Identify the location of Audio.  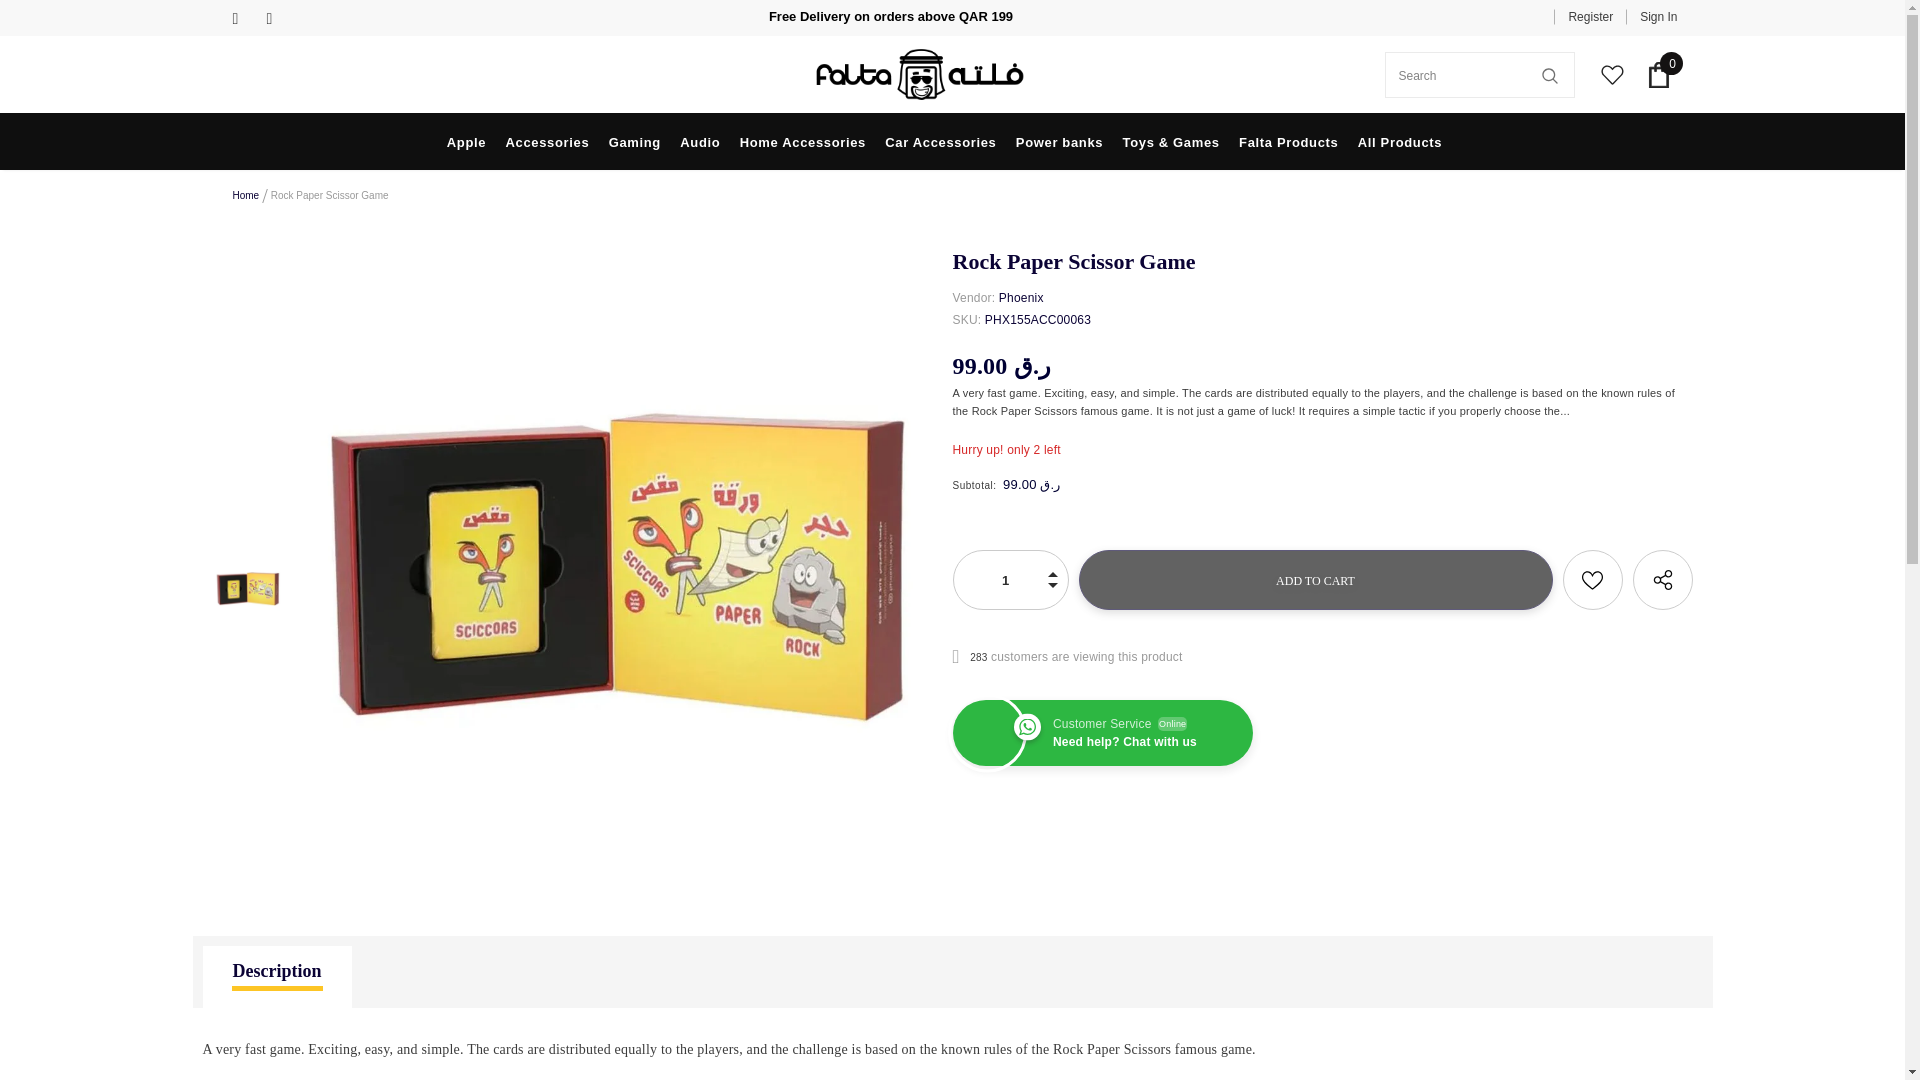
(700, 141).